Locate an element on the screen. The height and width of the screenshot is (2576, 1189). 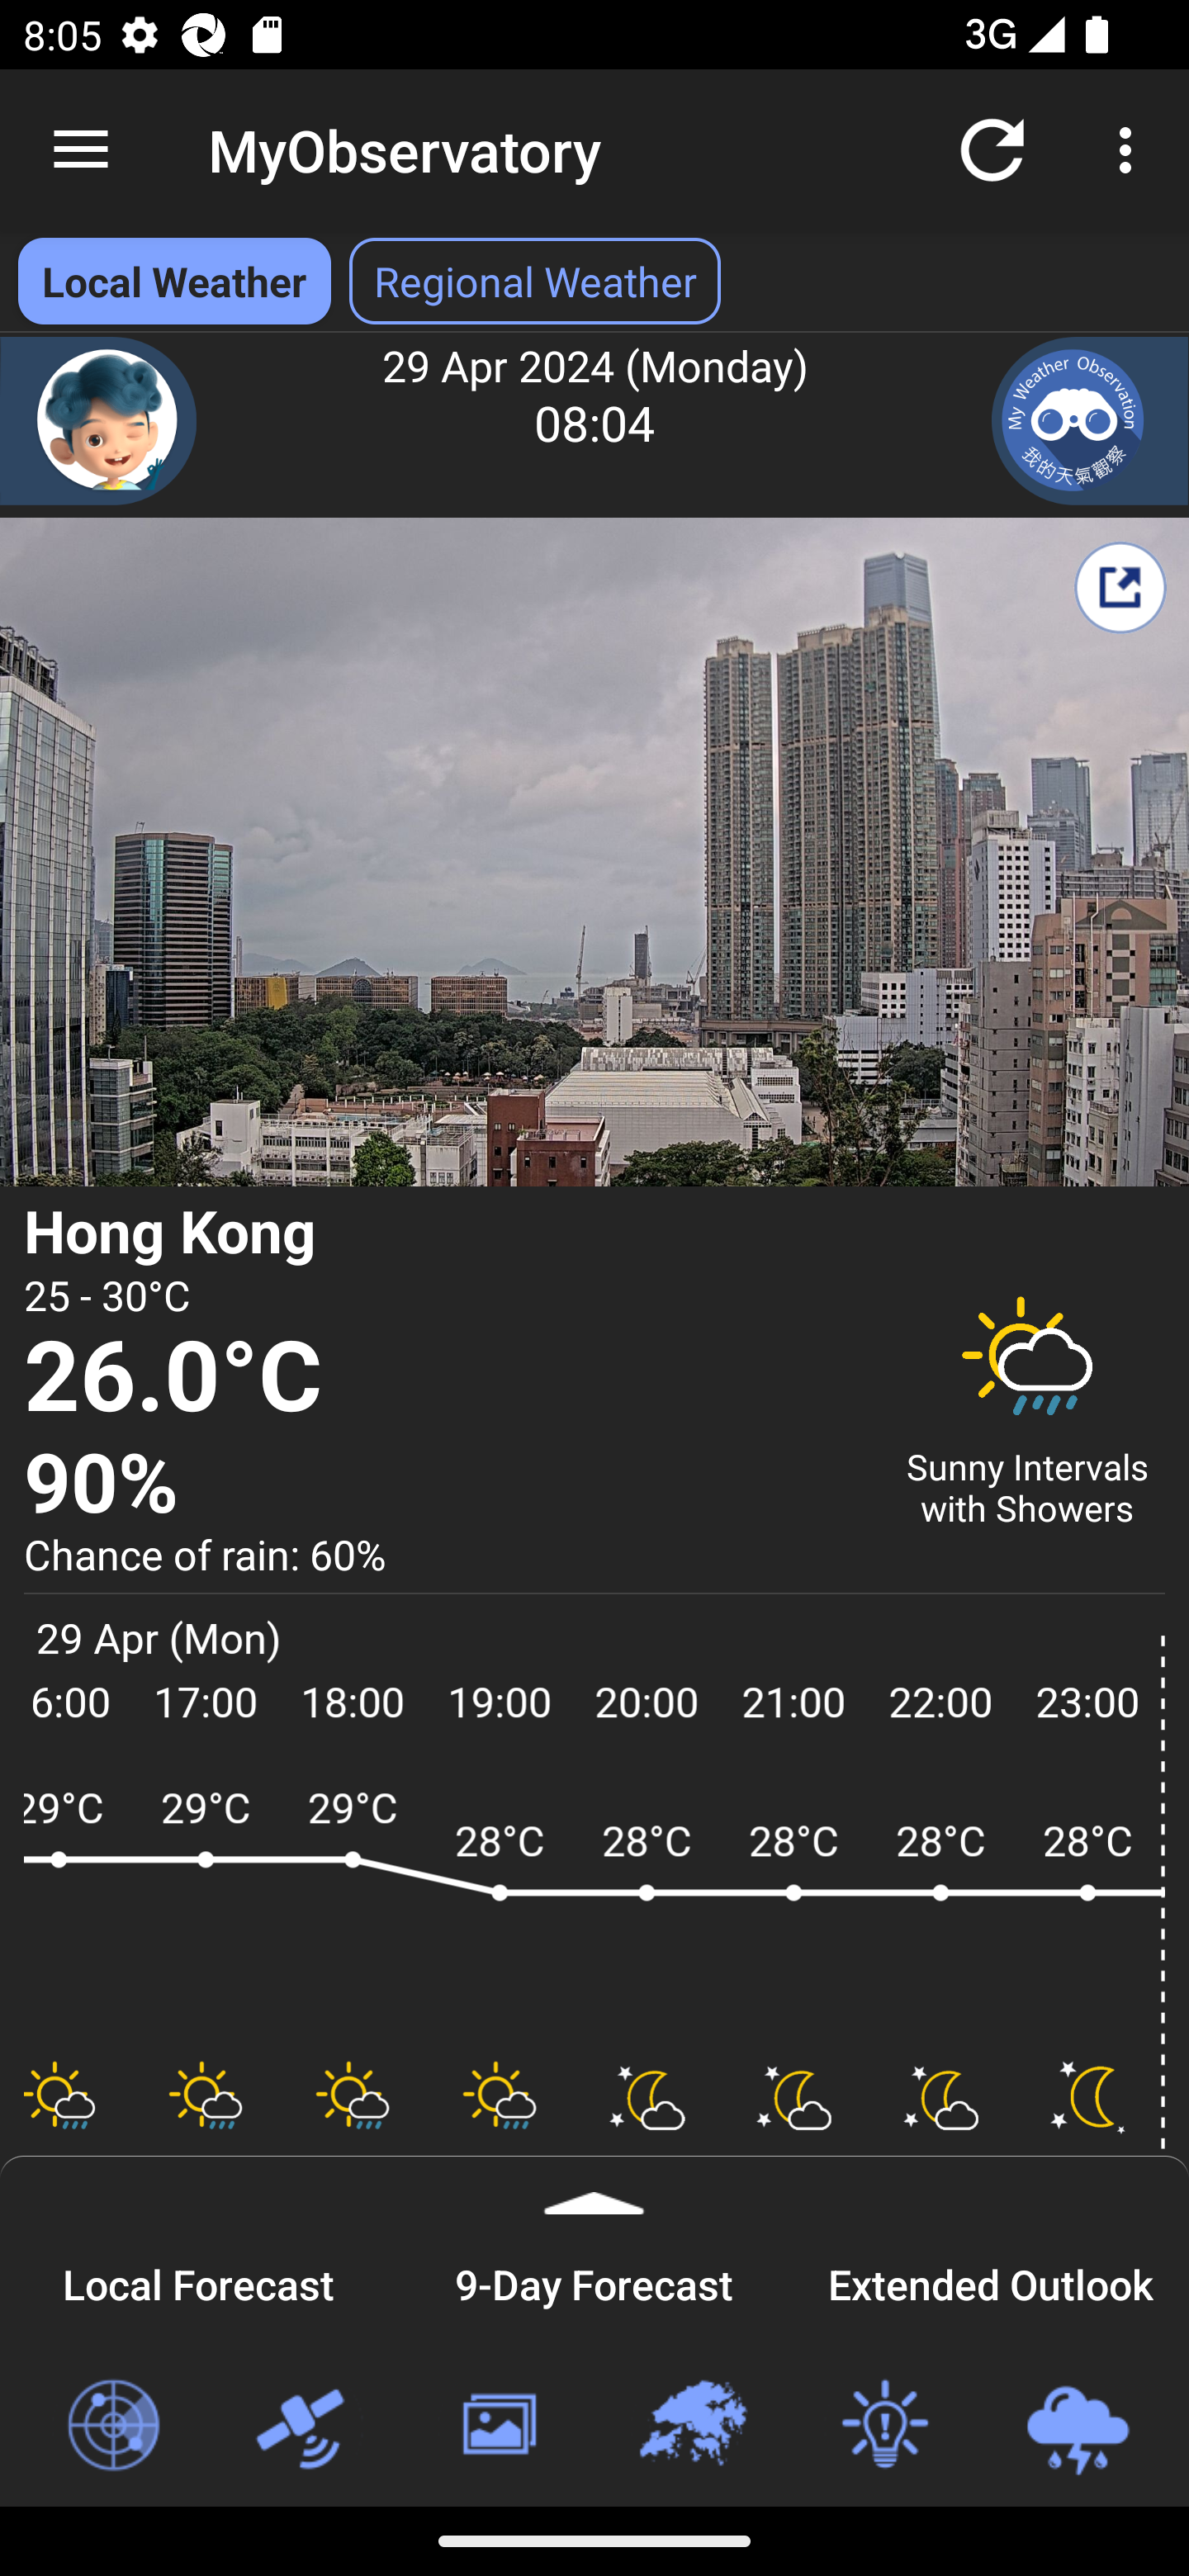
Share My Weather Report is located at coordinates (1120, 587).